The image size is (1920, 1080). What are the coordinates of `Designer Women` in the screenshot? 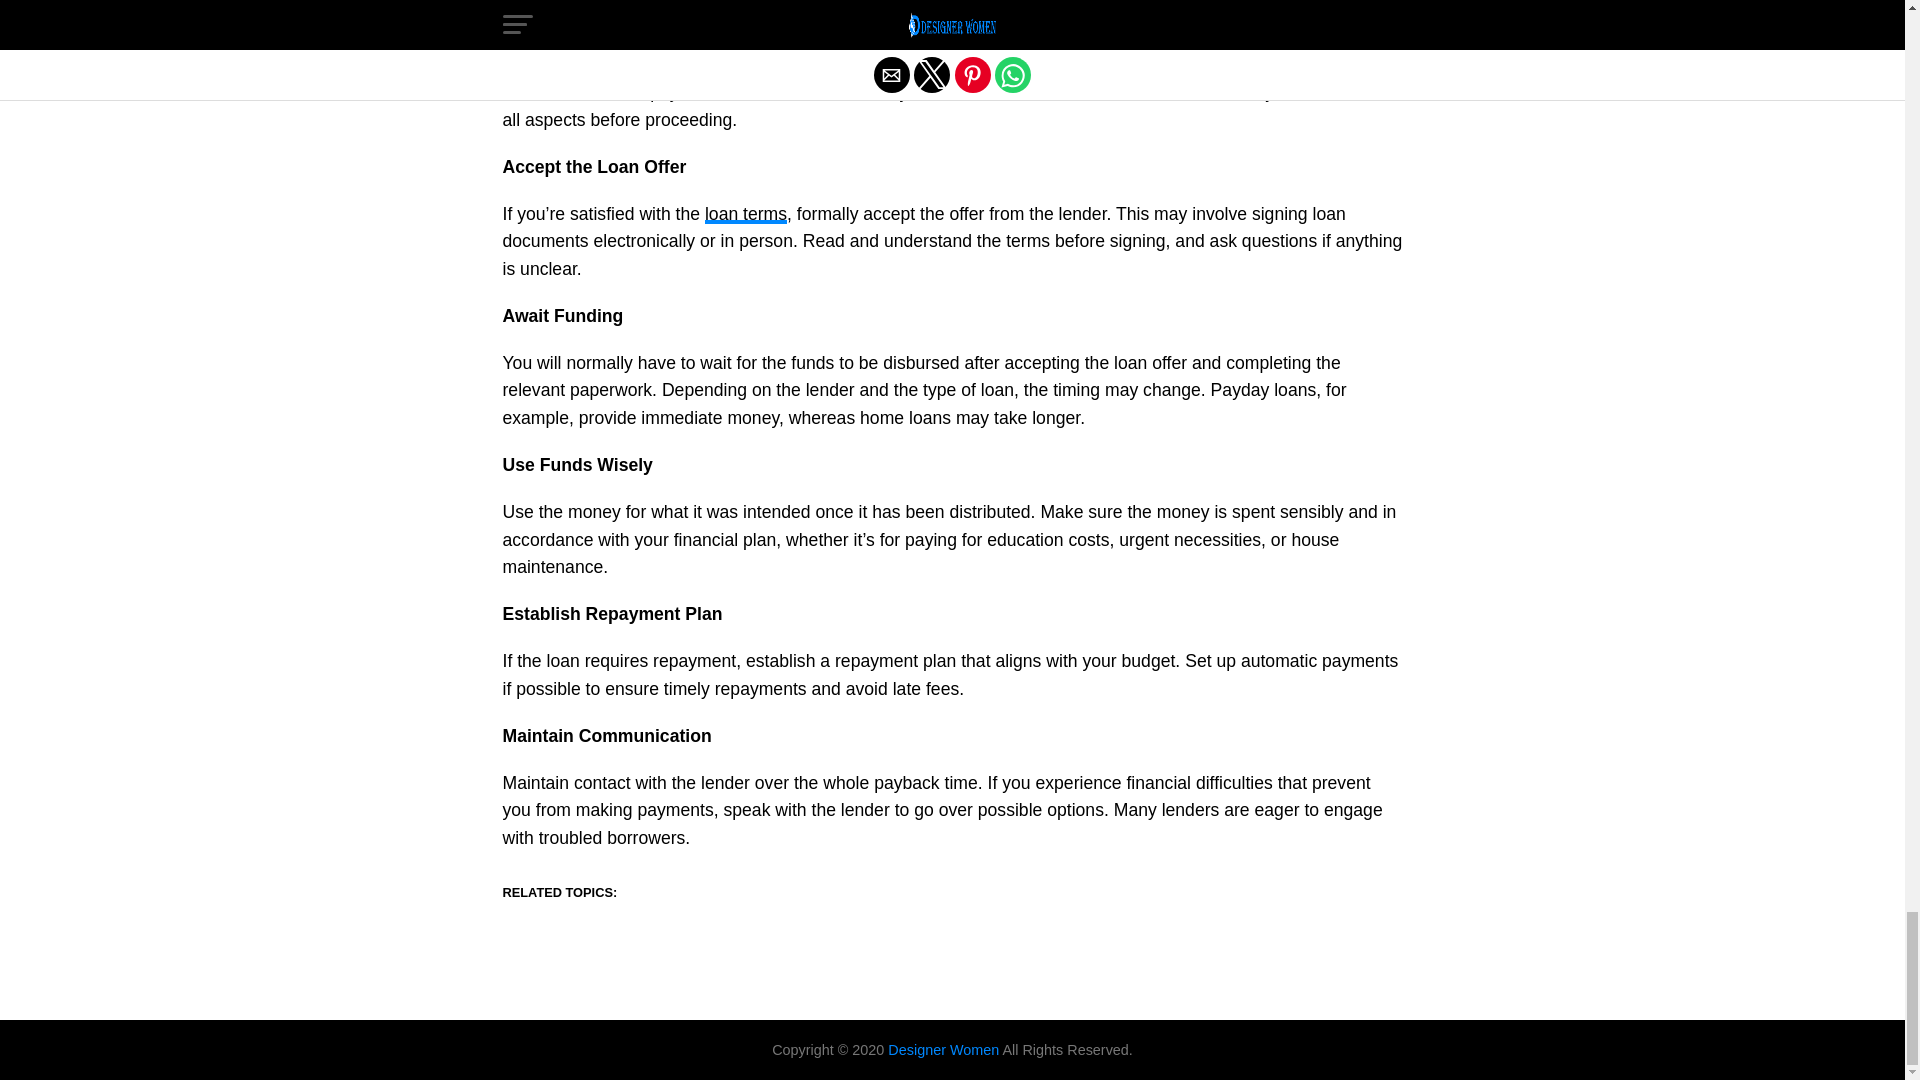 It's located at (944, 1050).